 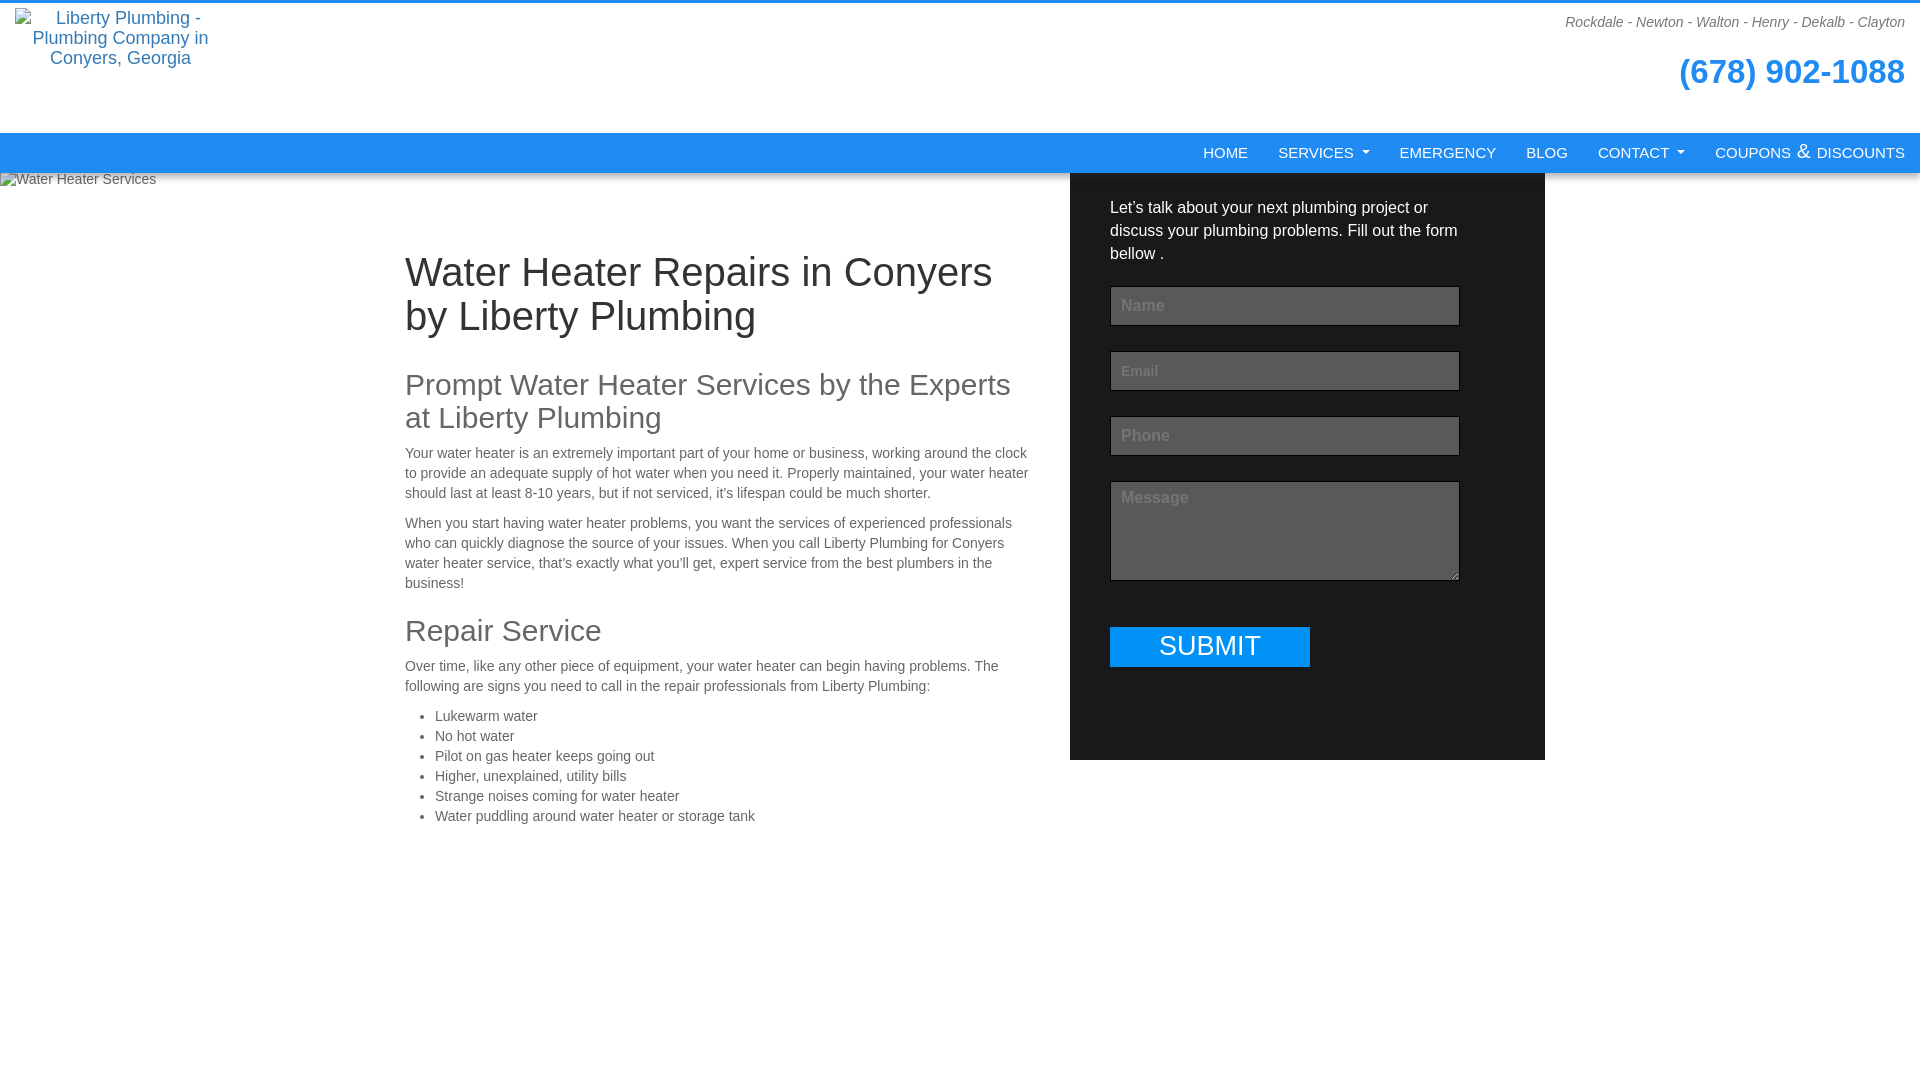 I want to click on contact, so click(x=1640, y=152).